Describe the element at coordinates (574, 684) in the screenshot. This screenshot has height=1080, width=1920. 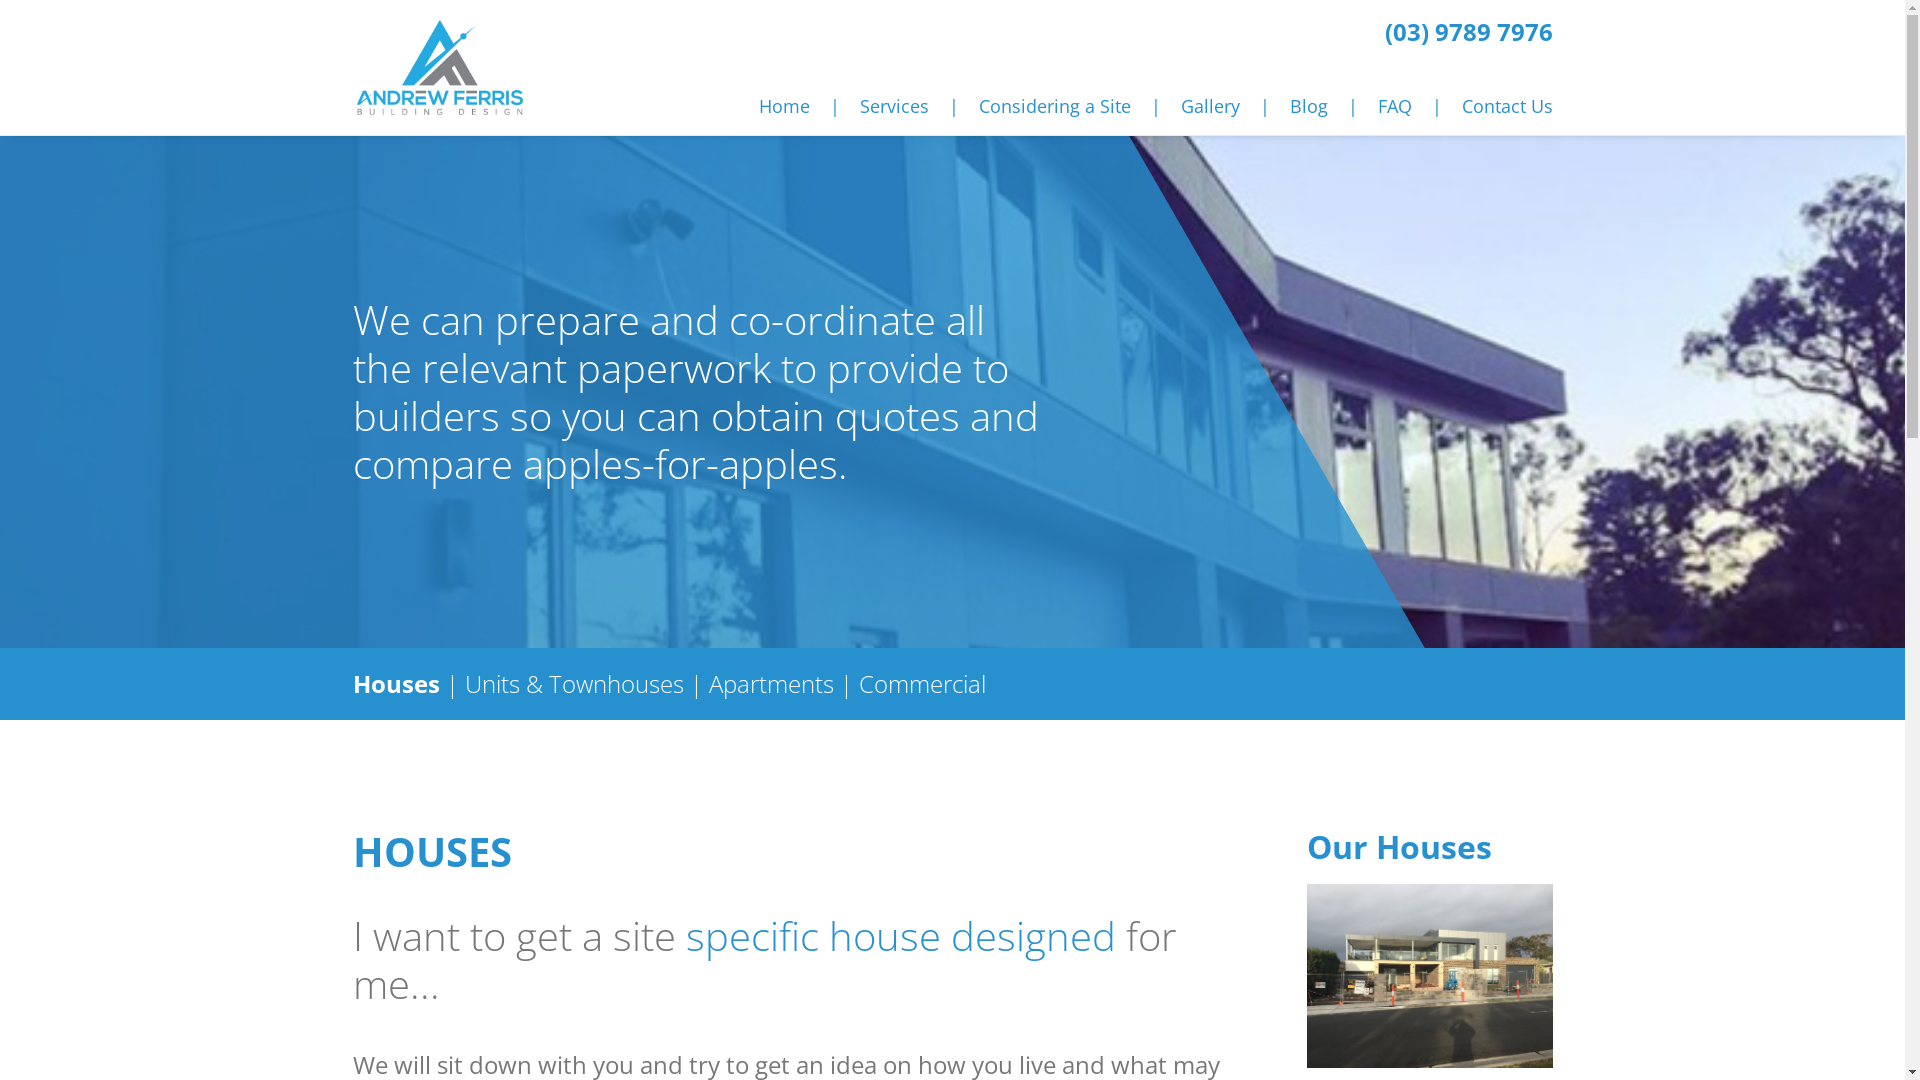
I see `Units & Townhouses` at that location.